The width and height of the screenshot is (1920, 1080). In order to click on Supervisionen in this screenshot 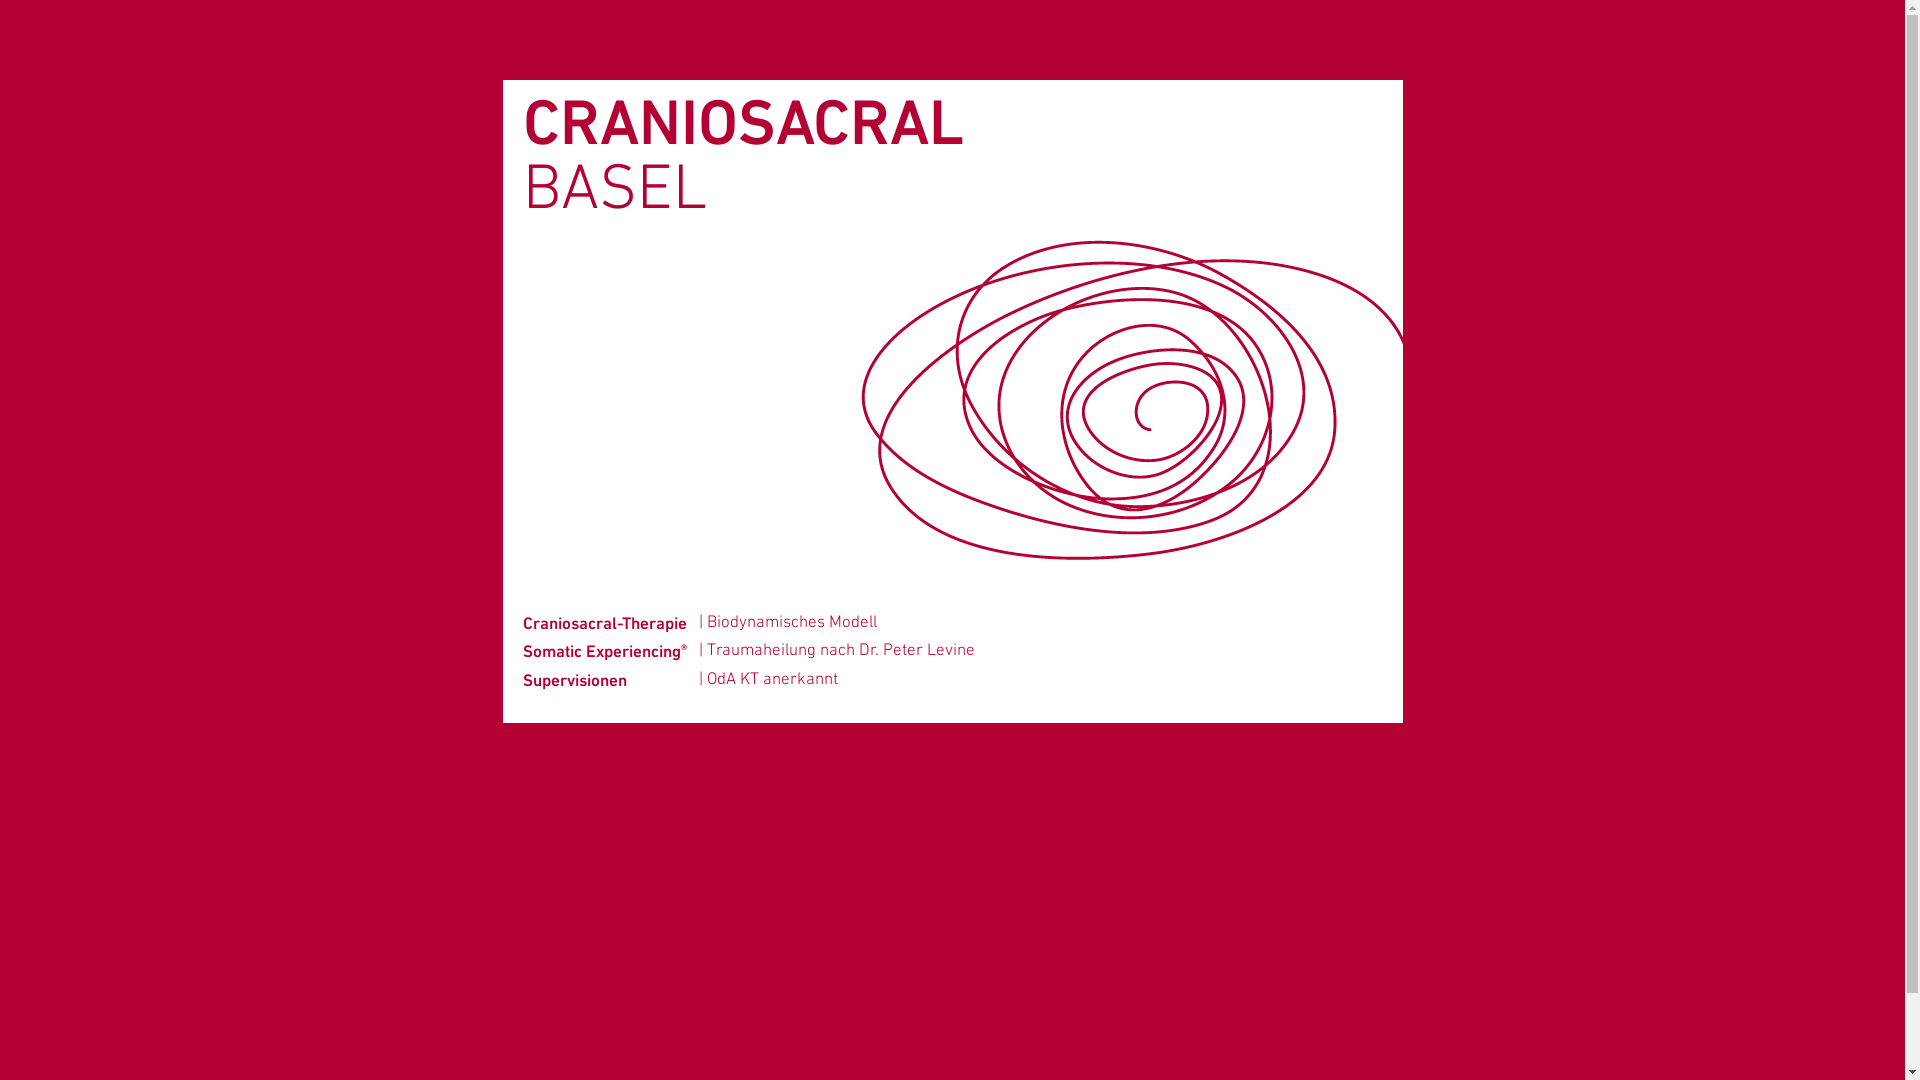, I will do `click(574, 680)`.